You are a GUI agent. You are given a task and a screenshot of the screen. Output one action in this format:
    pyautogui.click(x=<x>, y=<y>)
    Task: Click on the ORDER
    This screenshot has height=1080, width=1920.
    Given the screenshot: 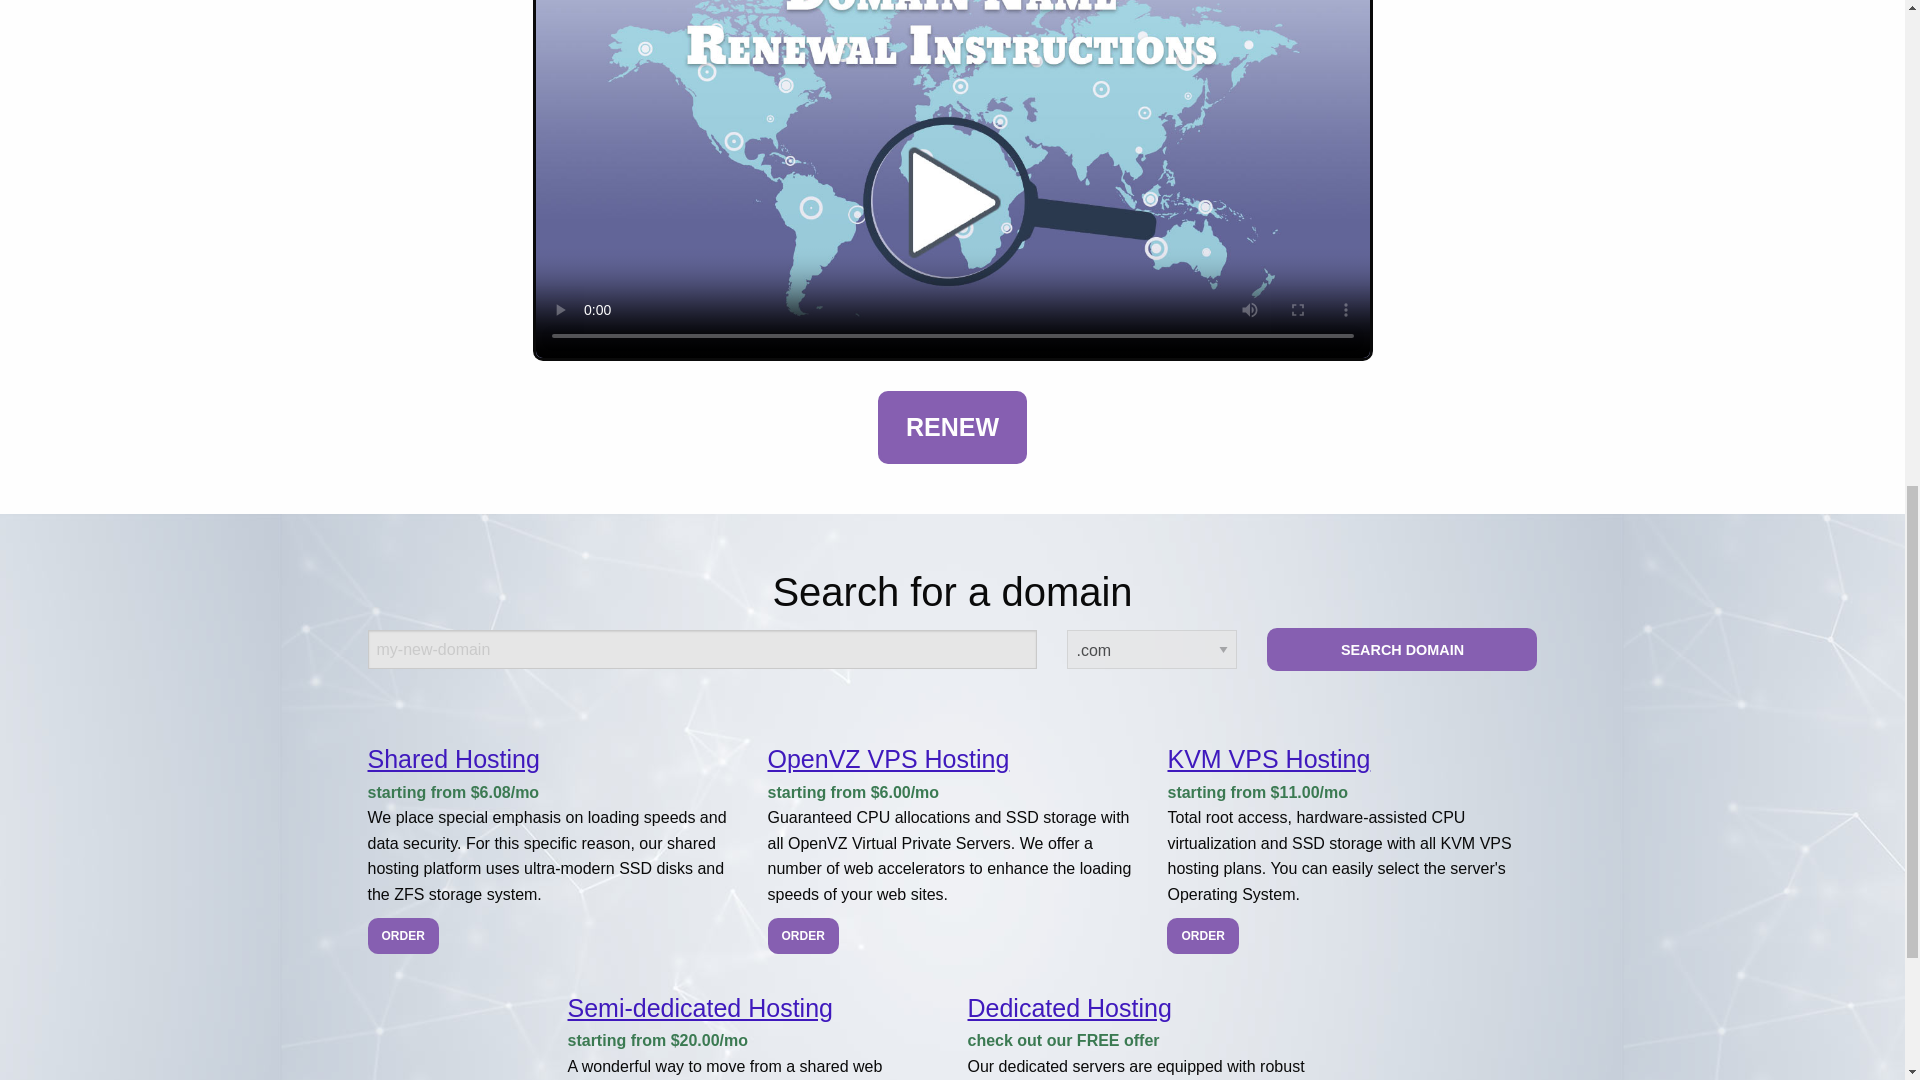 What is the action you would take?
    pyautogui.click(x=1202, y=936)
    